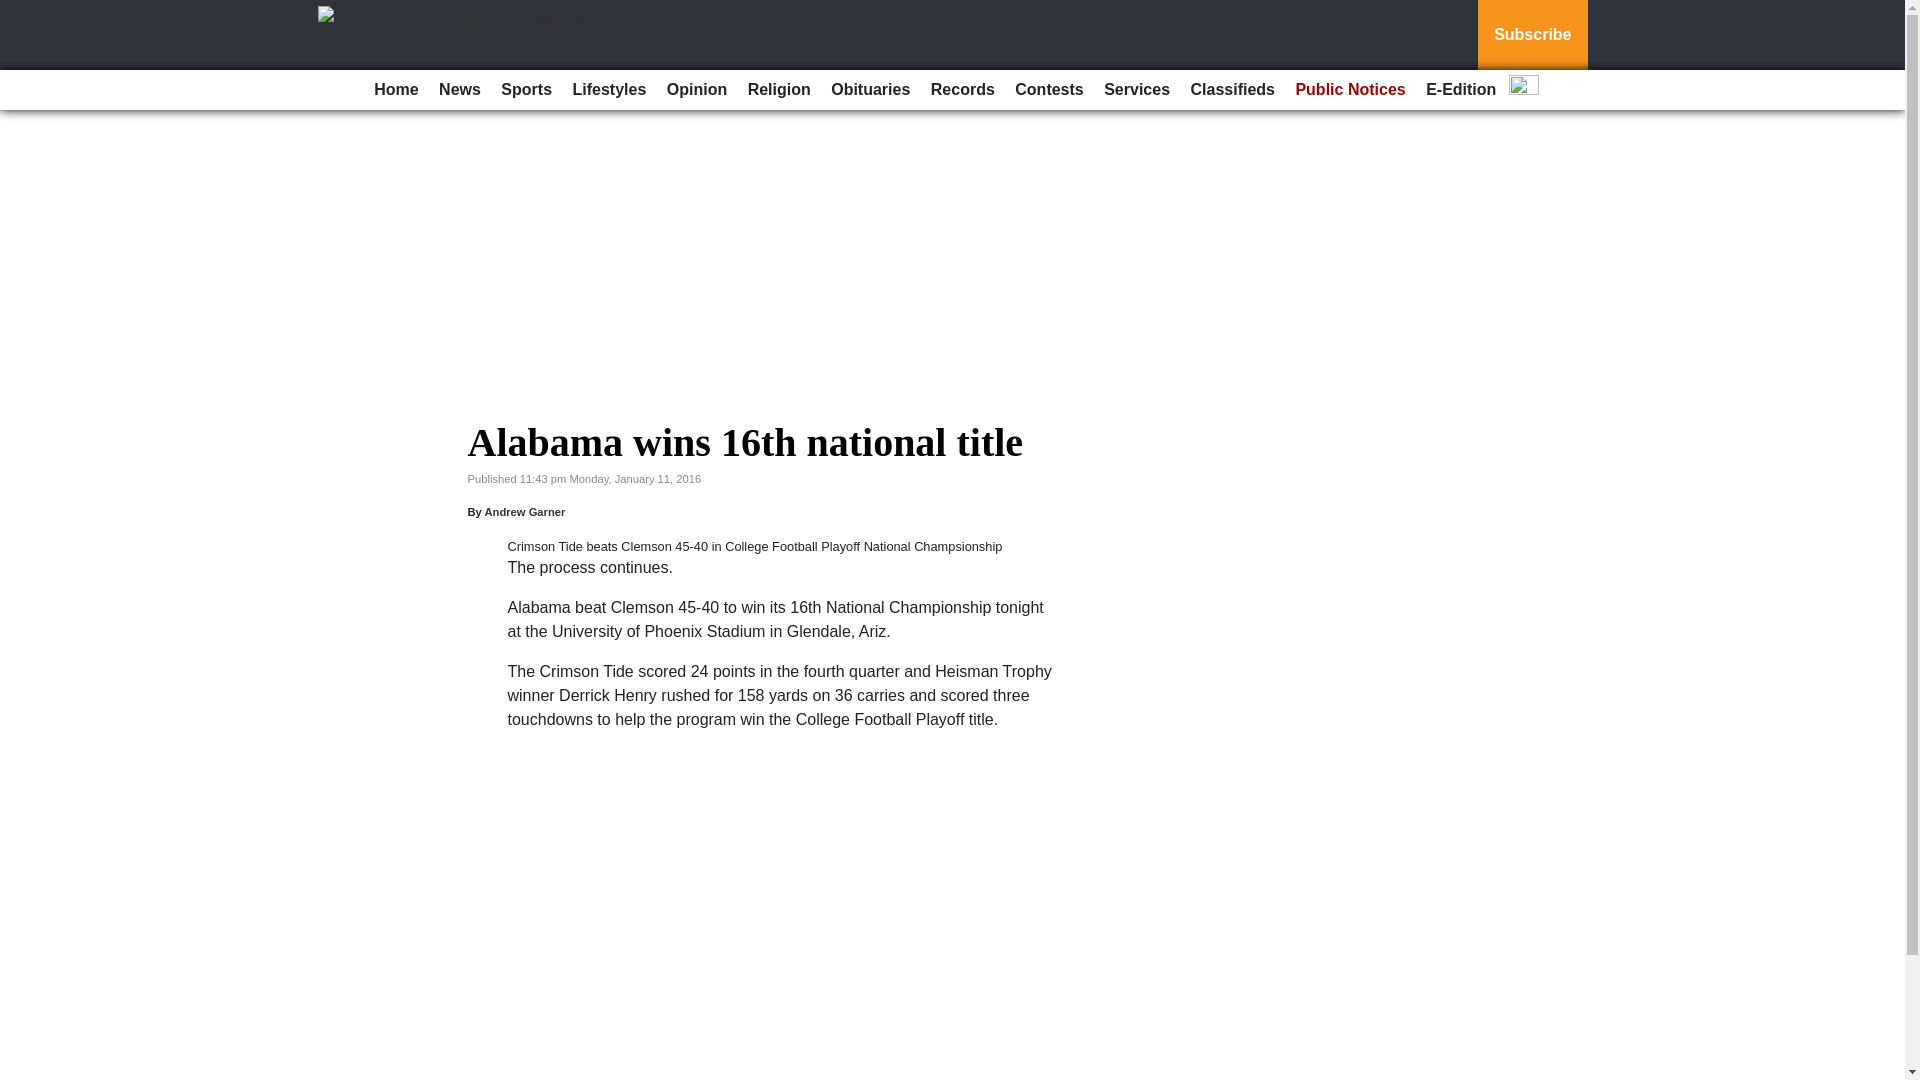  What do you see at coordinates (1137, 90) in the screenshot?
I see `Services` at bounding box center [1137, 90].